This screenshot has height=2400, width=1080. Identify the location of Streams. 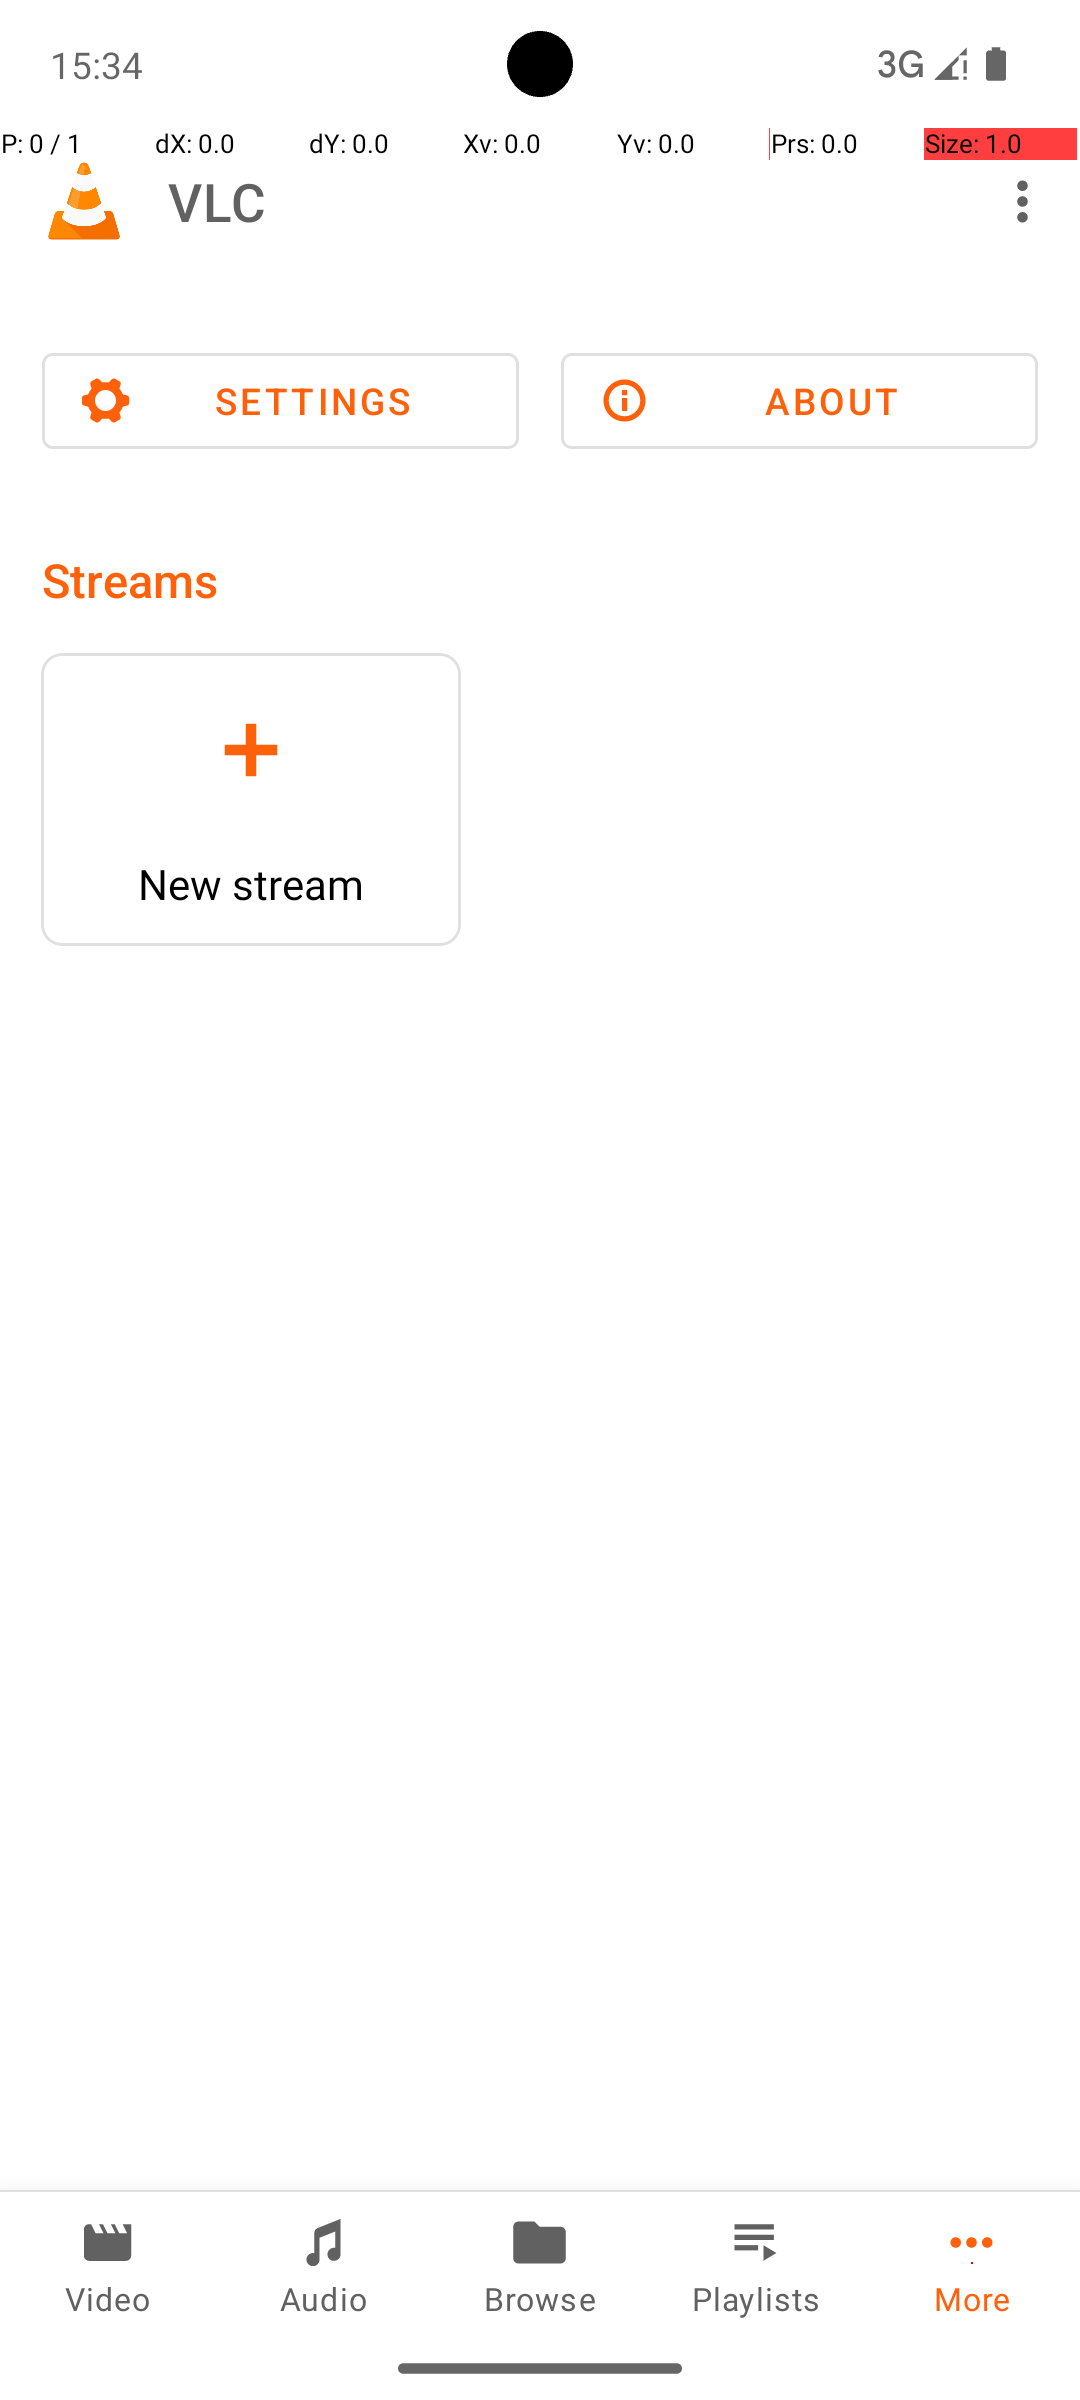
(130, 580).